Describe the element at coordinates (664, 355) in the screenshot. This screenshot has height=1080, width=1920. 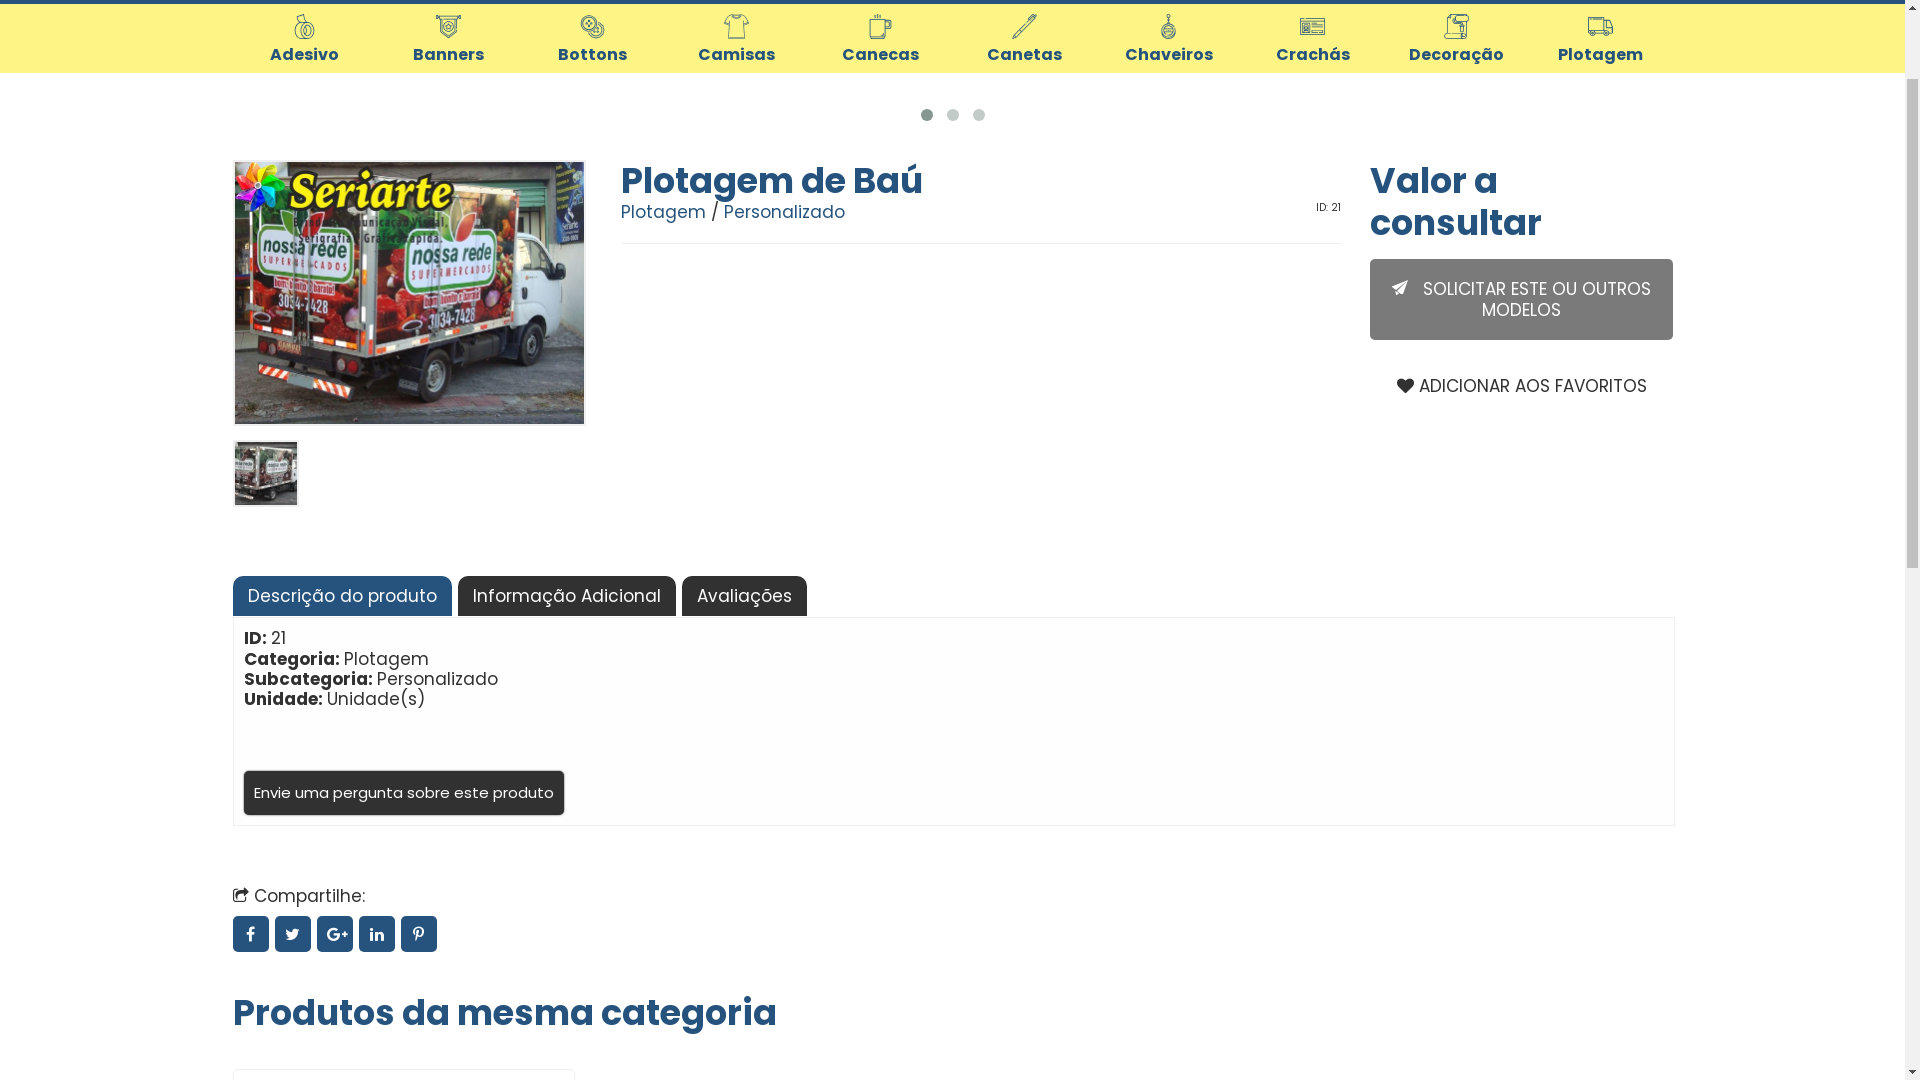
I see `Plotagem` at that location.